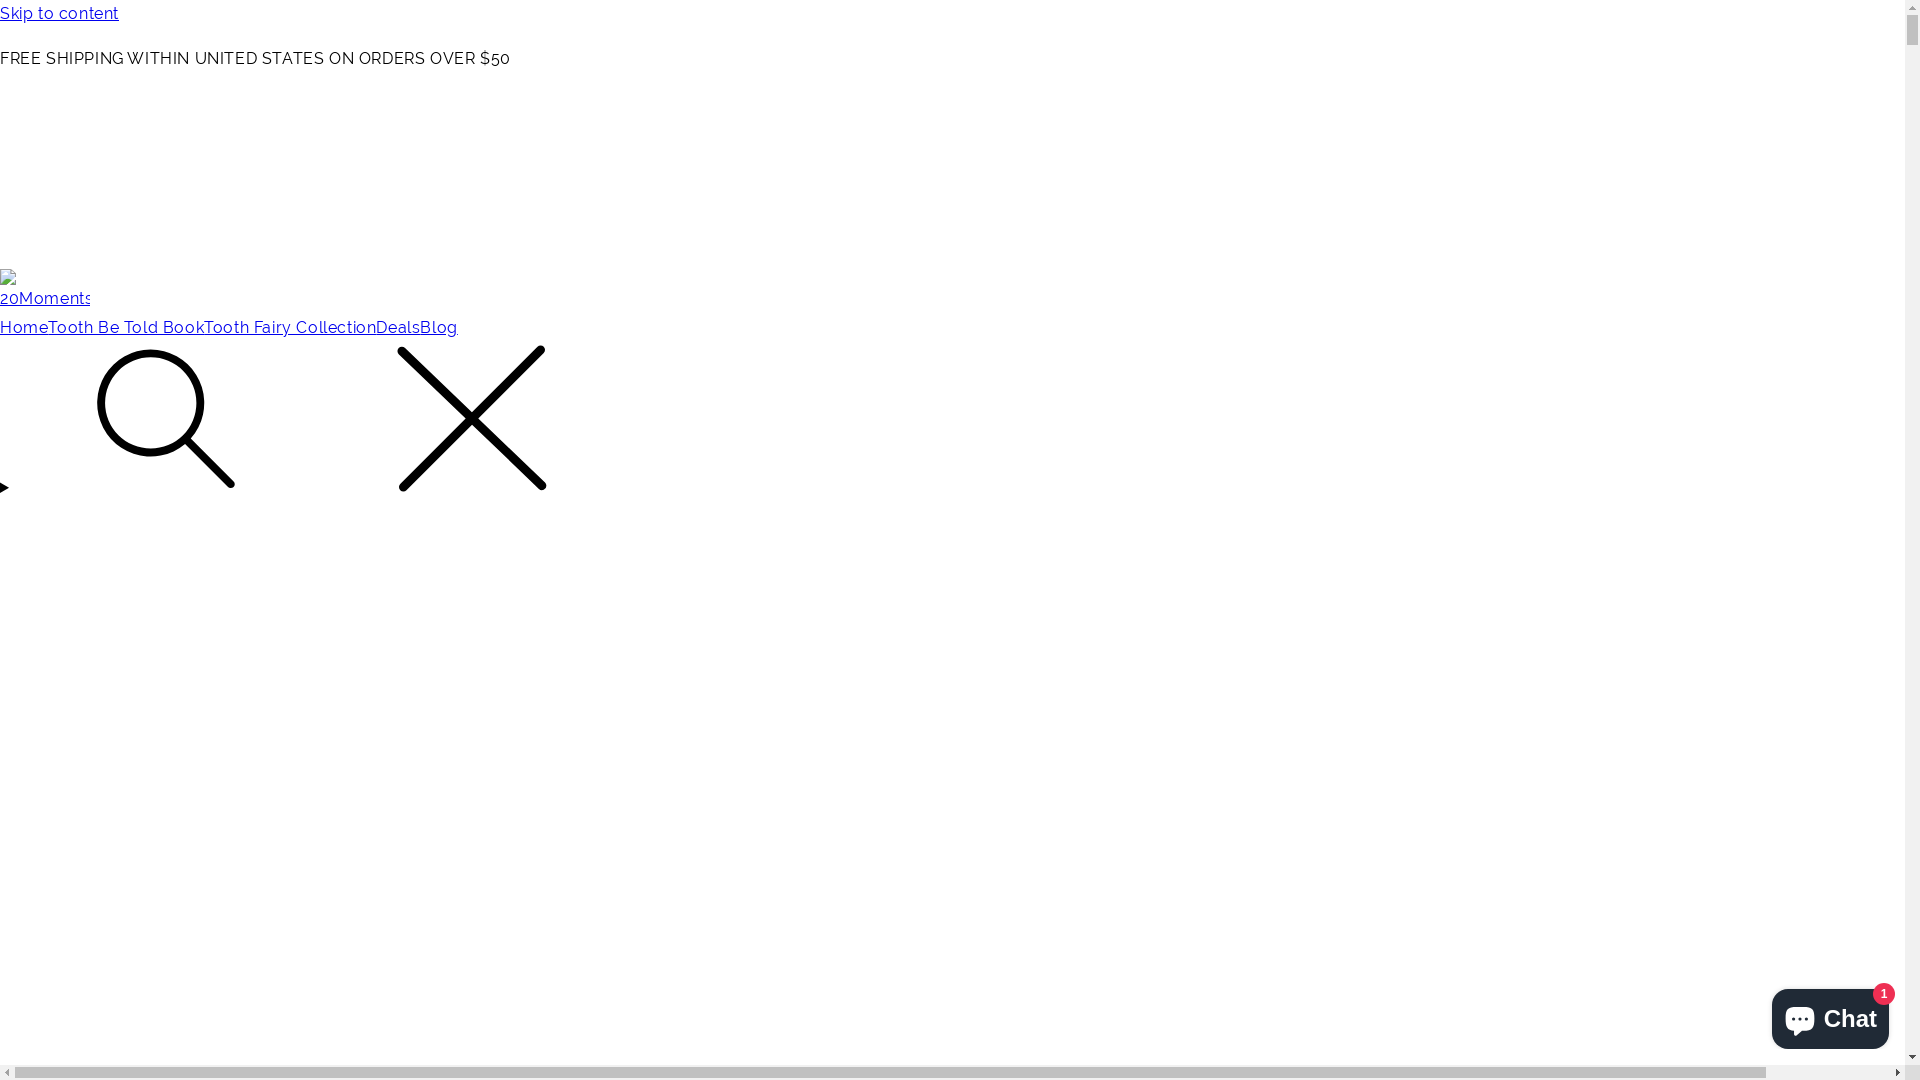 Image resolution: width=1920 pixels, height=1080 pixels. I want to click on Deals, so click(398, 328).